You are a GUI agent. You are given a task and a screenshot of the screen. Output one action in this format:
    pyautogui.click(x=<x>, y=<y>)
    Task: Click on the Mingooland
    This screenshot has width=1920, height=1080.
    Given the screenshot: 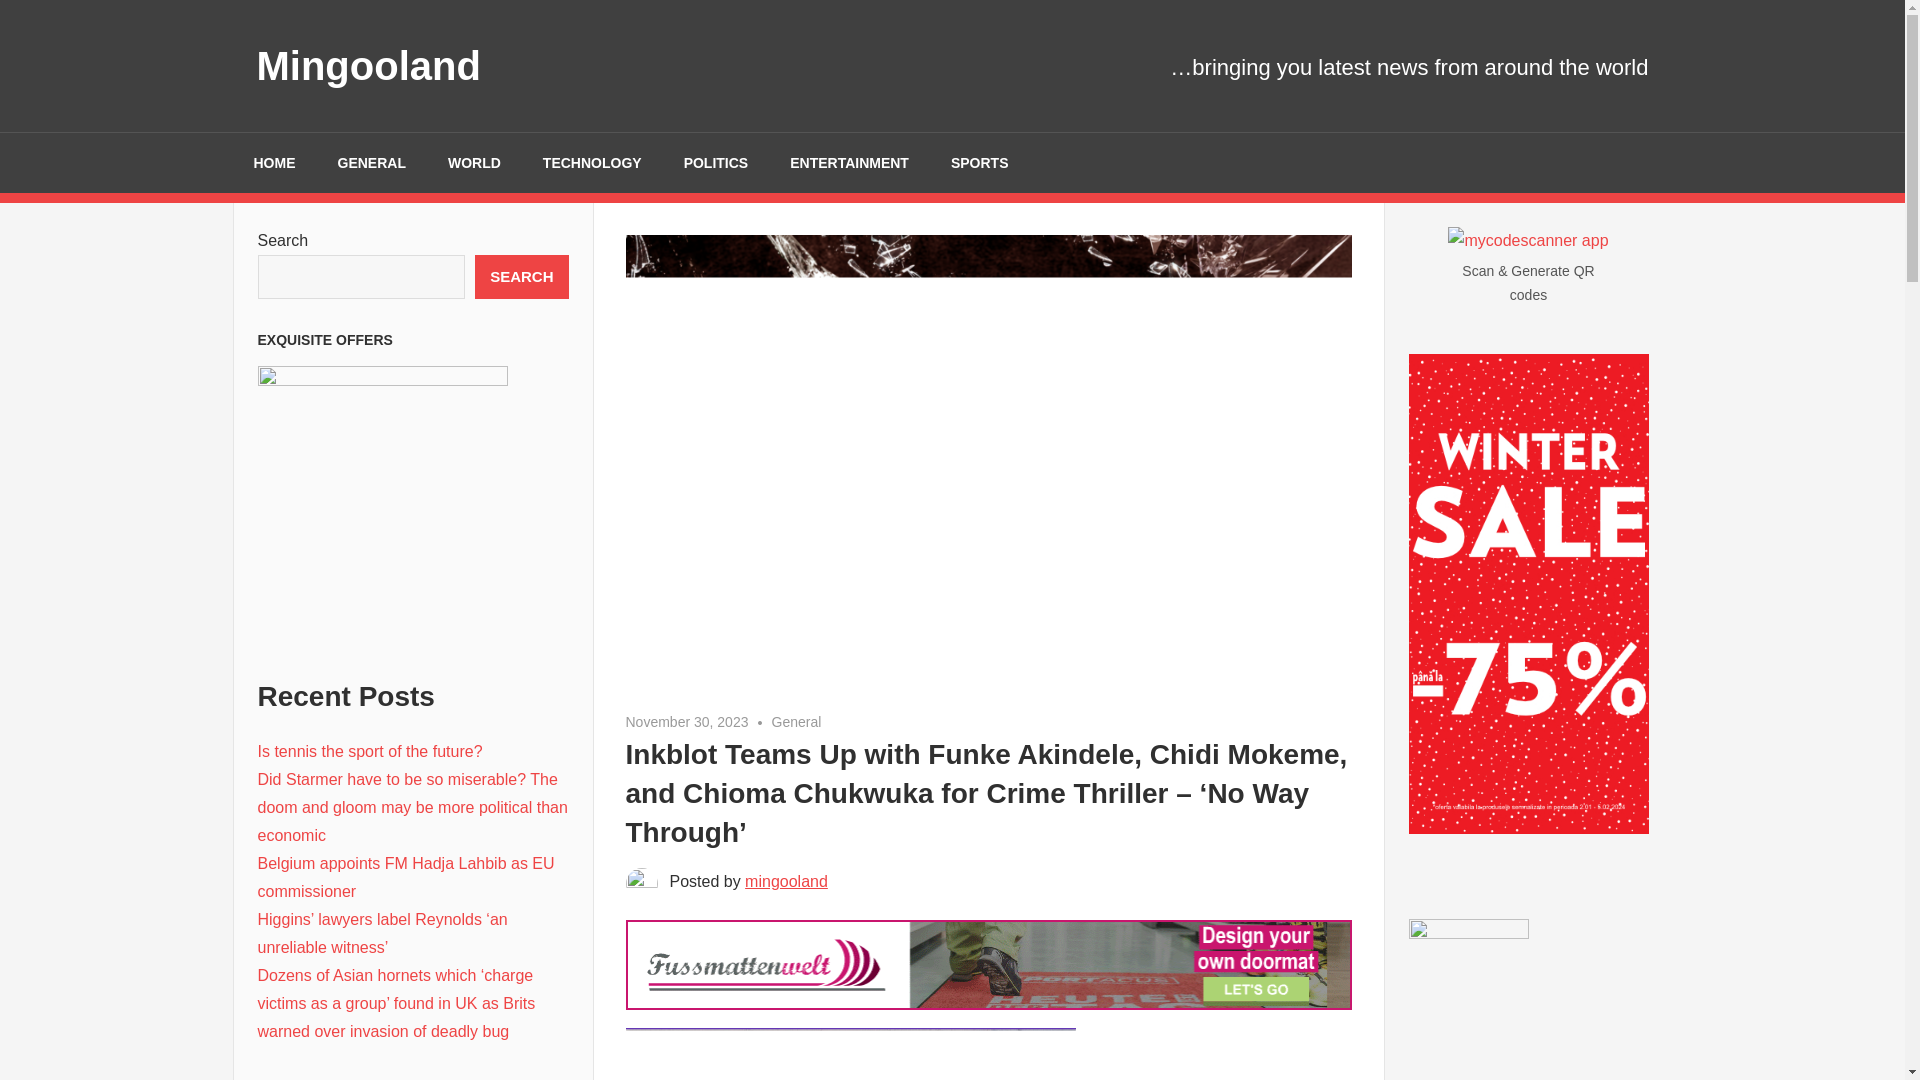 What is the action you would take?
    pyautogui.click(x=368, y=66)
    